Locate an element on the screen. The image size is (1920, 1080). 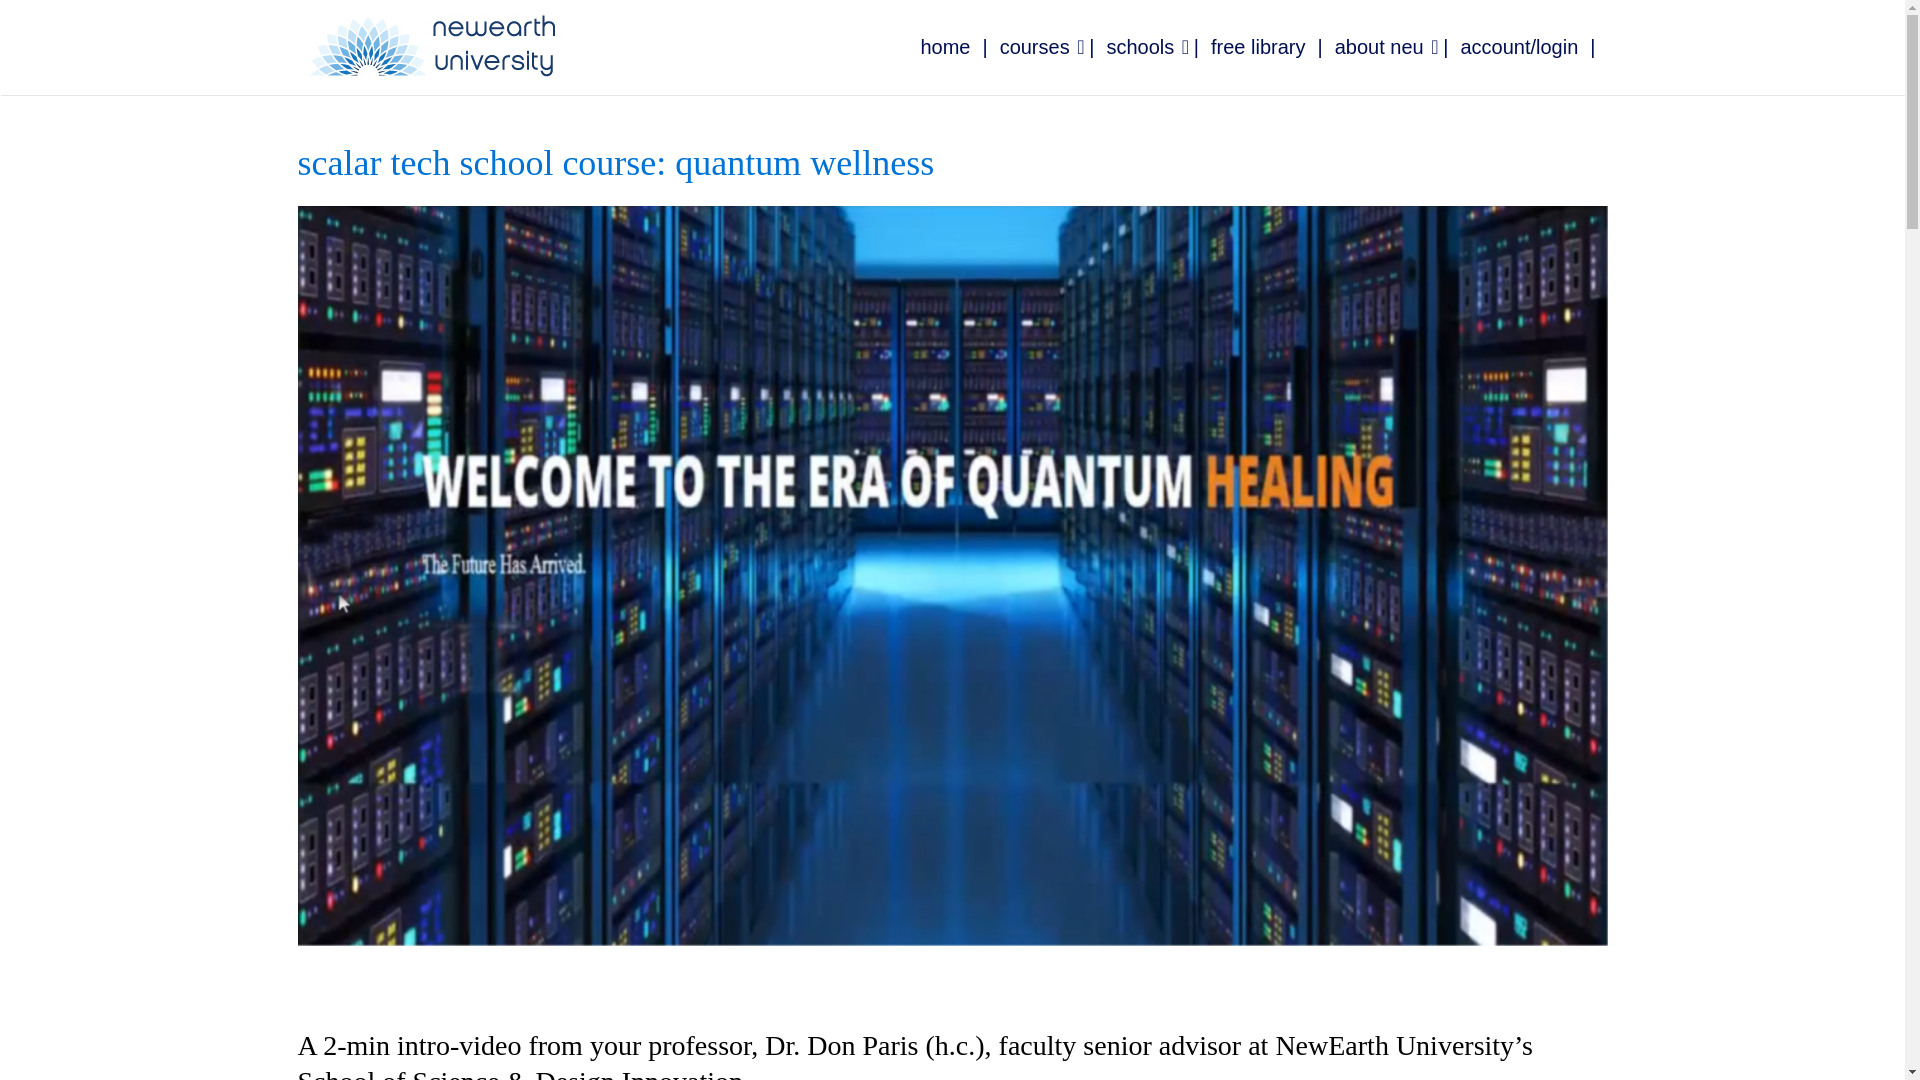
courses is located at coordinates (1054, 48).